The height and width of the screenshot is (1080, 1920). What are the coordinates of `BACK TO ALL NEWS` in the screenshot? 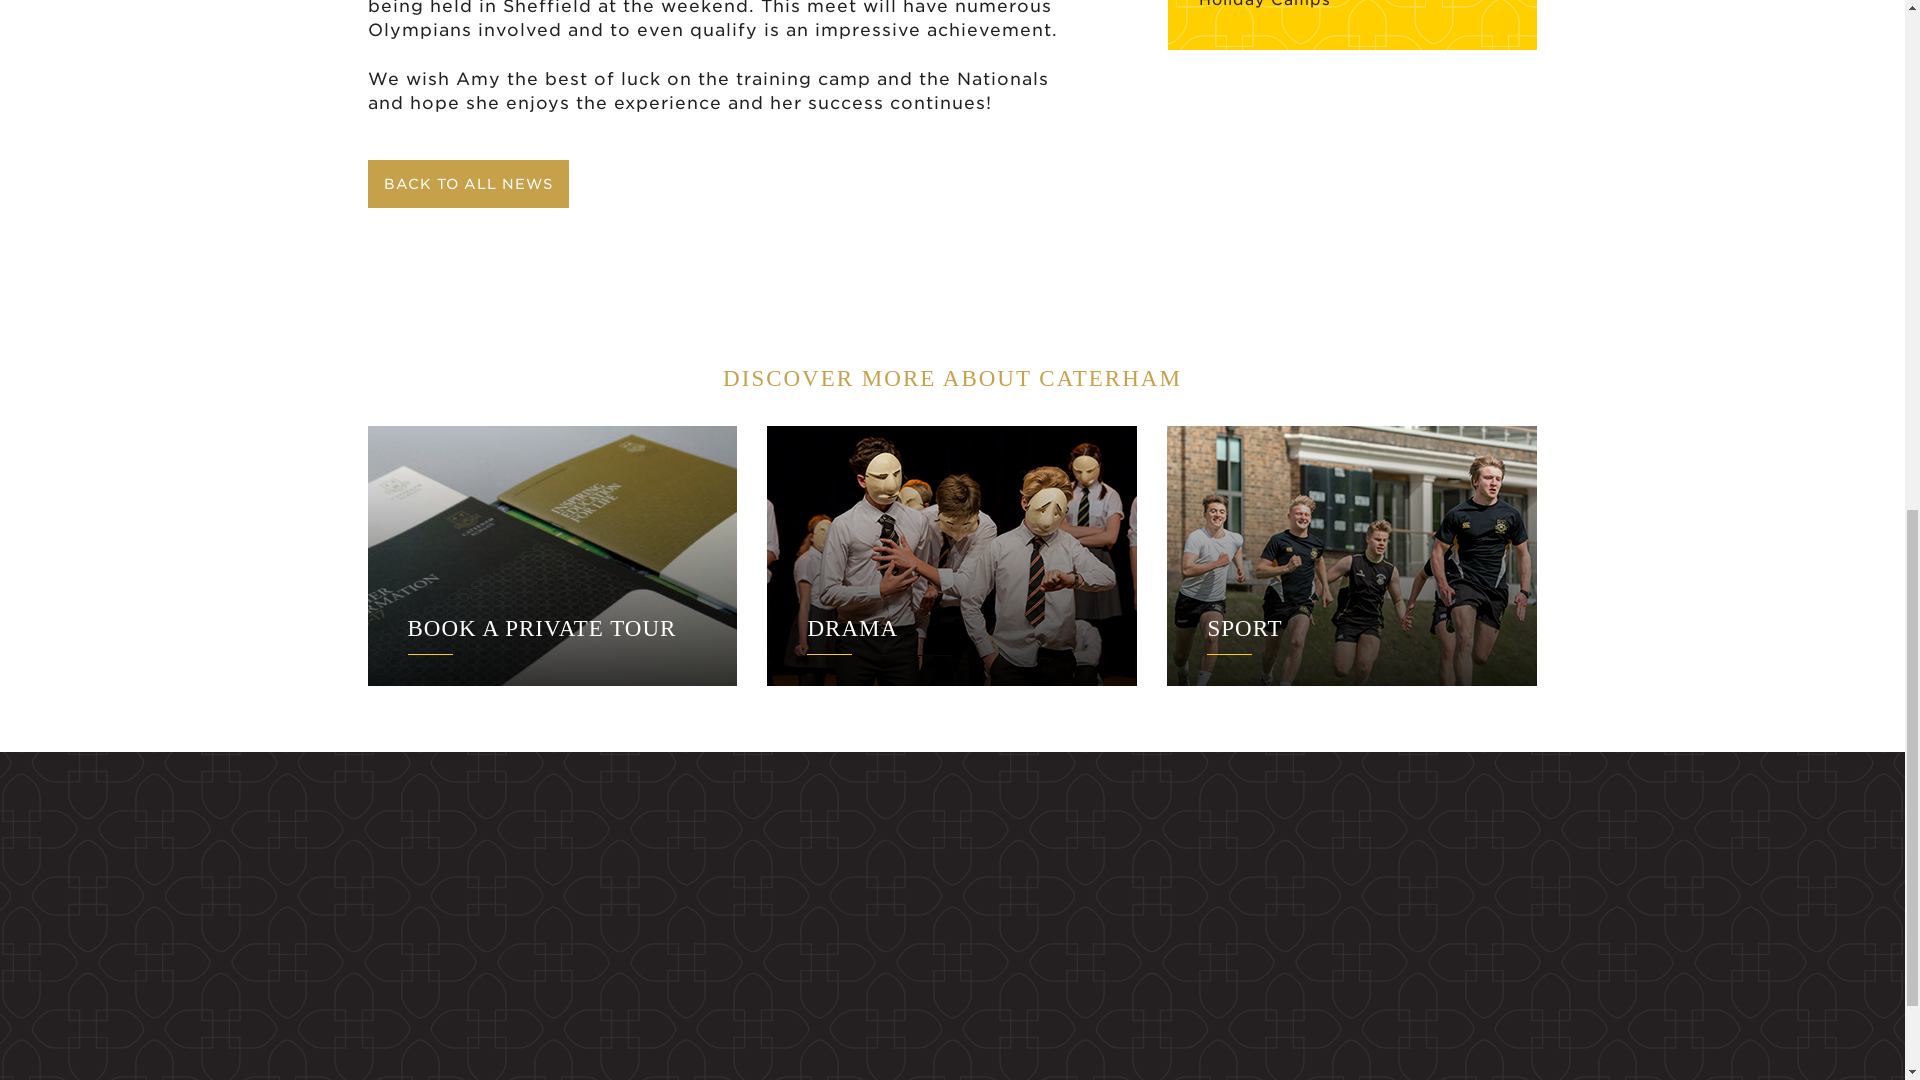 It's located at (466, 184).